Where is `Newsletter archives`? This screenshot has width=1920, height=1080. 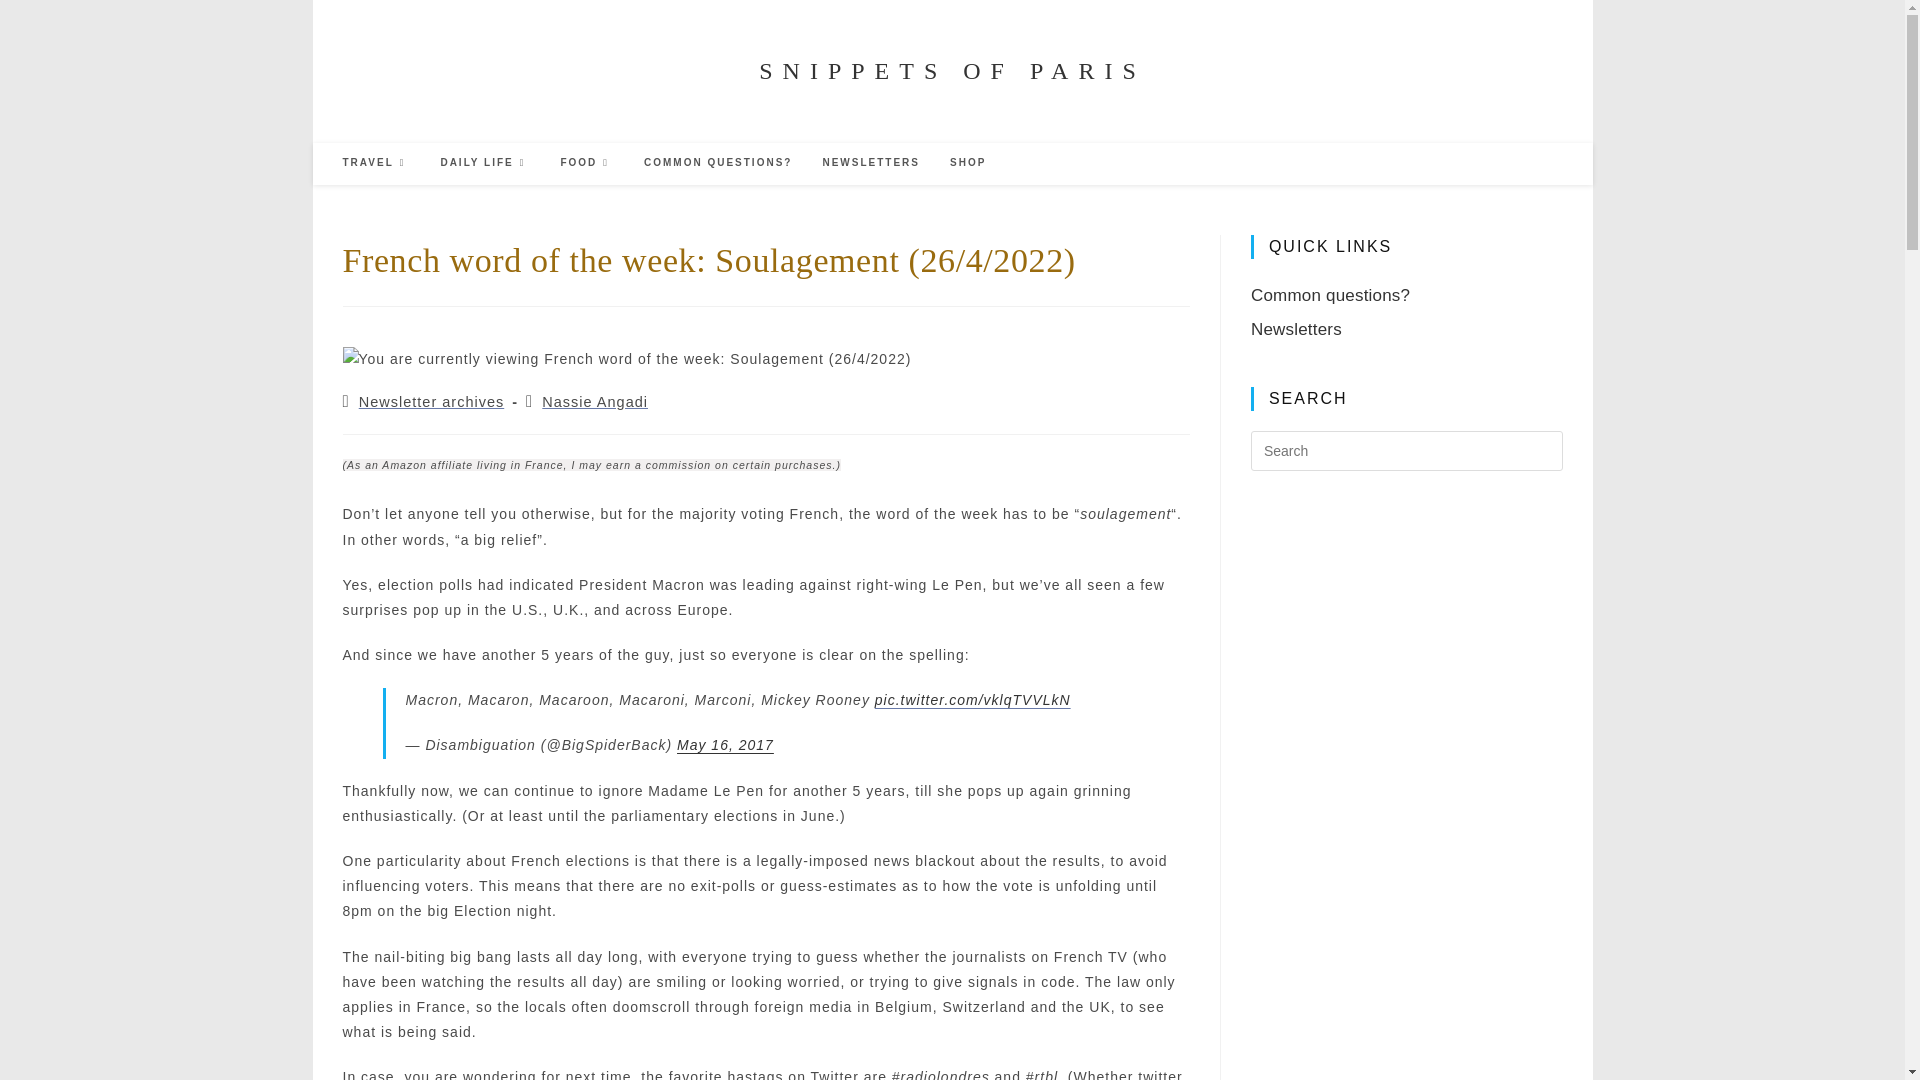 Newsletter archives is located at coordinates (432, 402).